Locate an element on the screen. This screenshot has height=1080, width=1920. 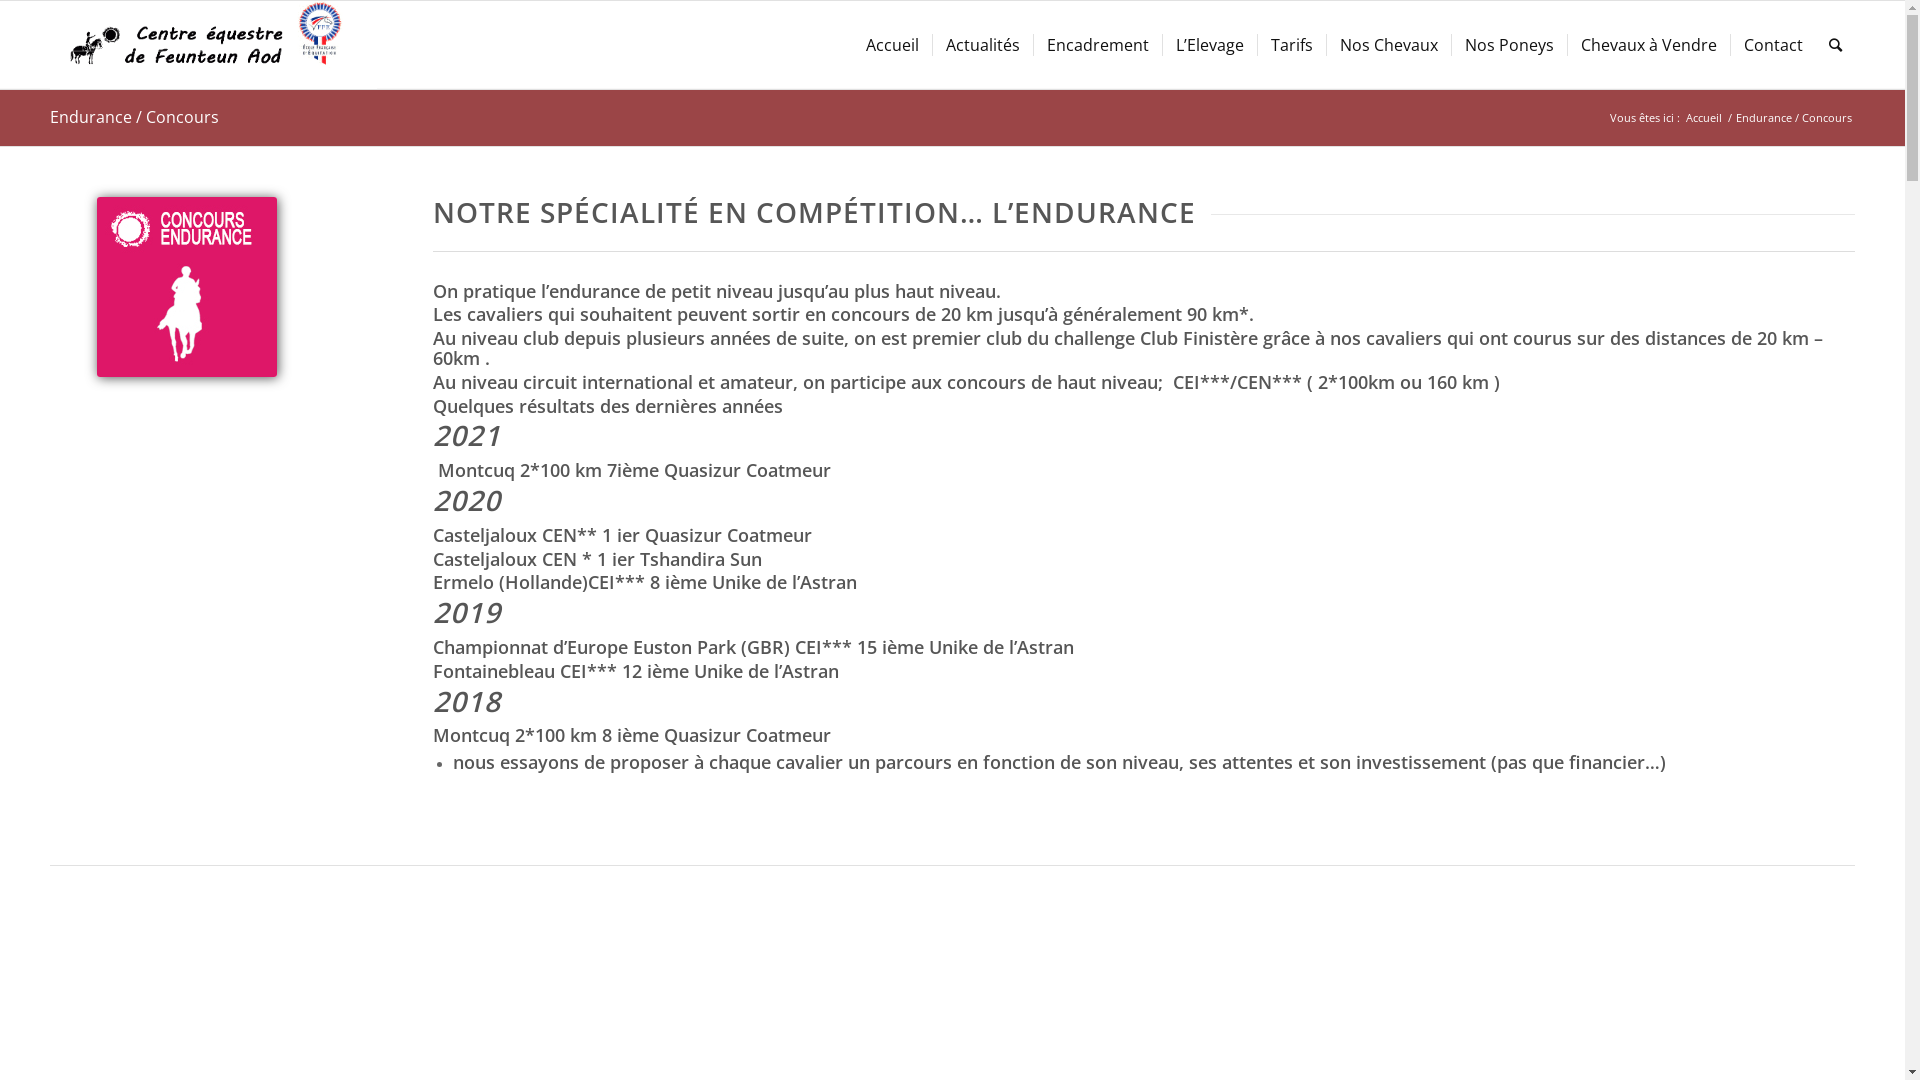
Nos Chevaux is located at coordinates (1388, 45).